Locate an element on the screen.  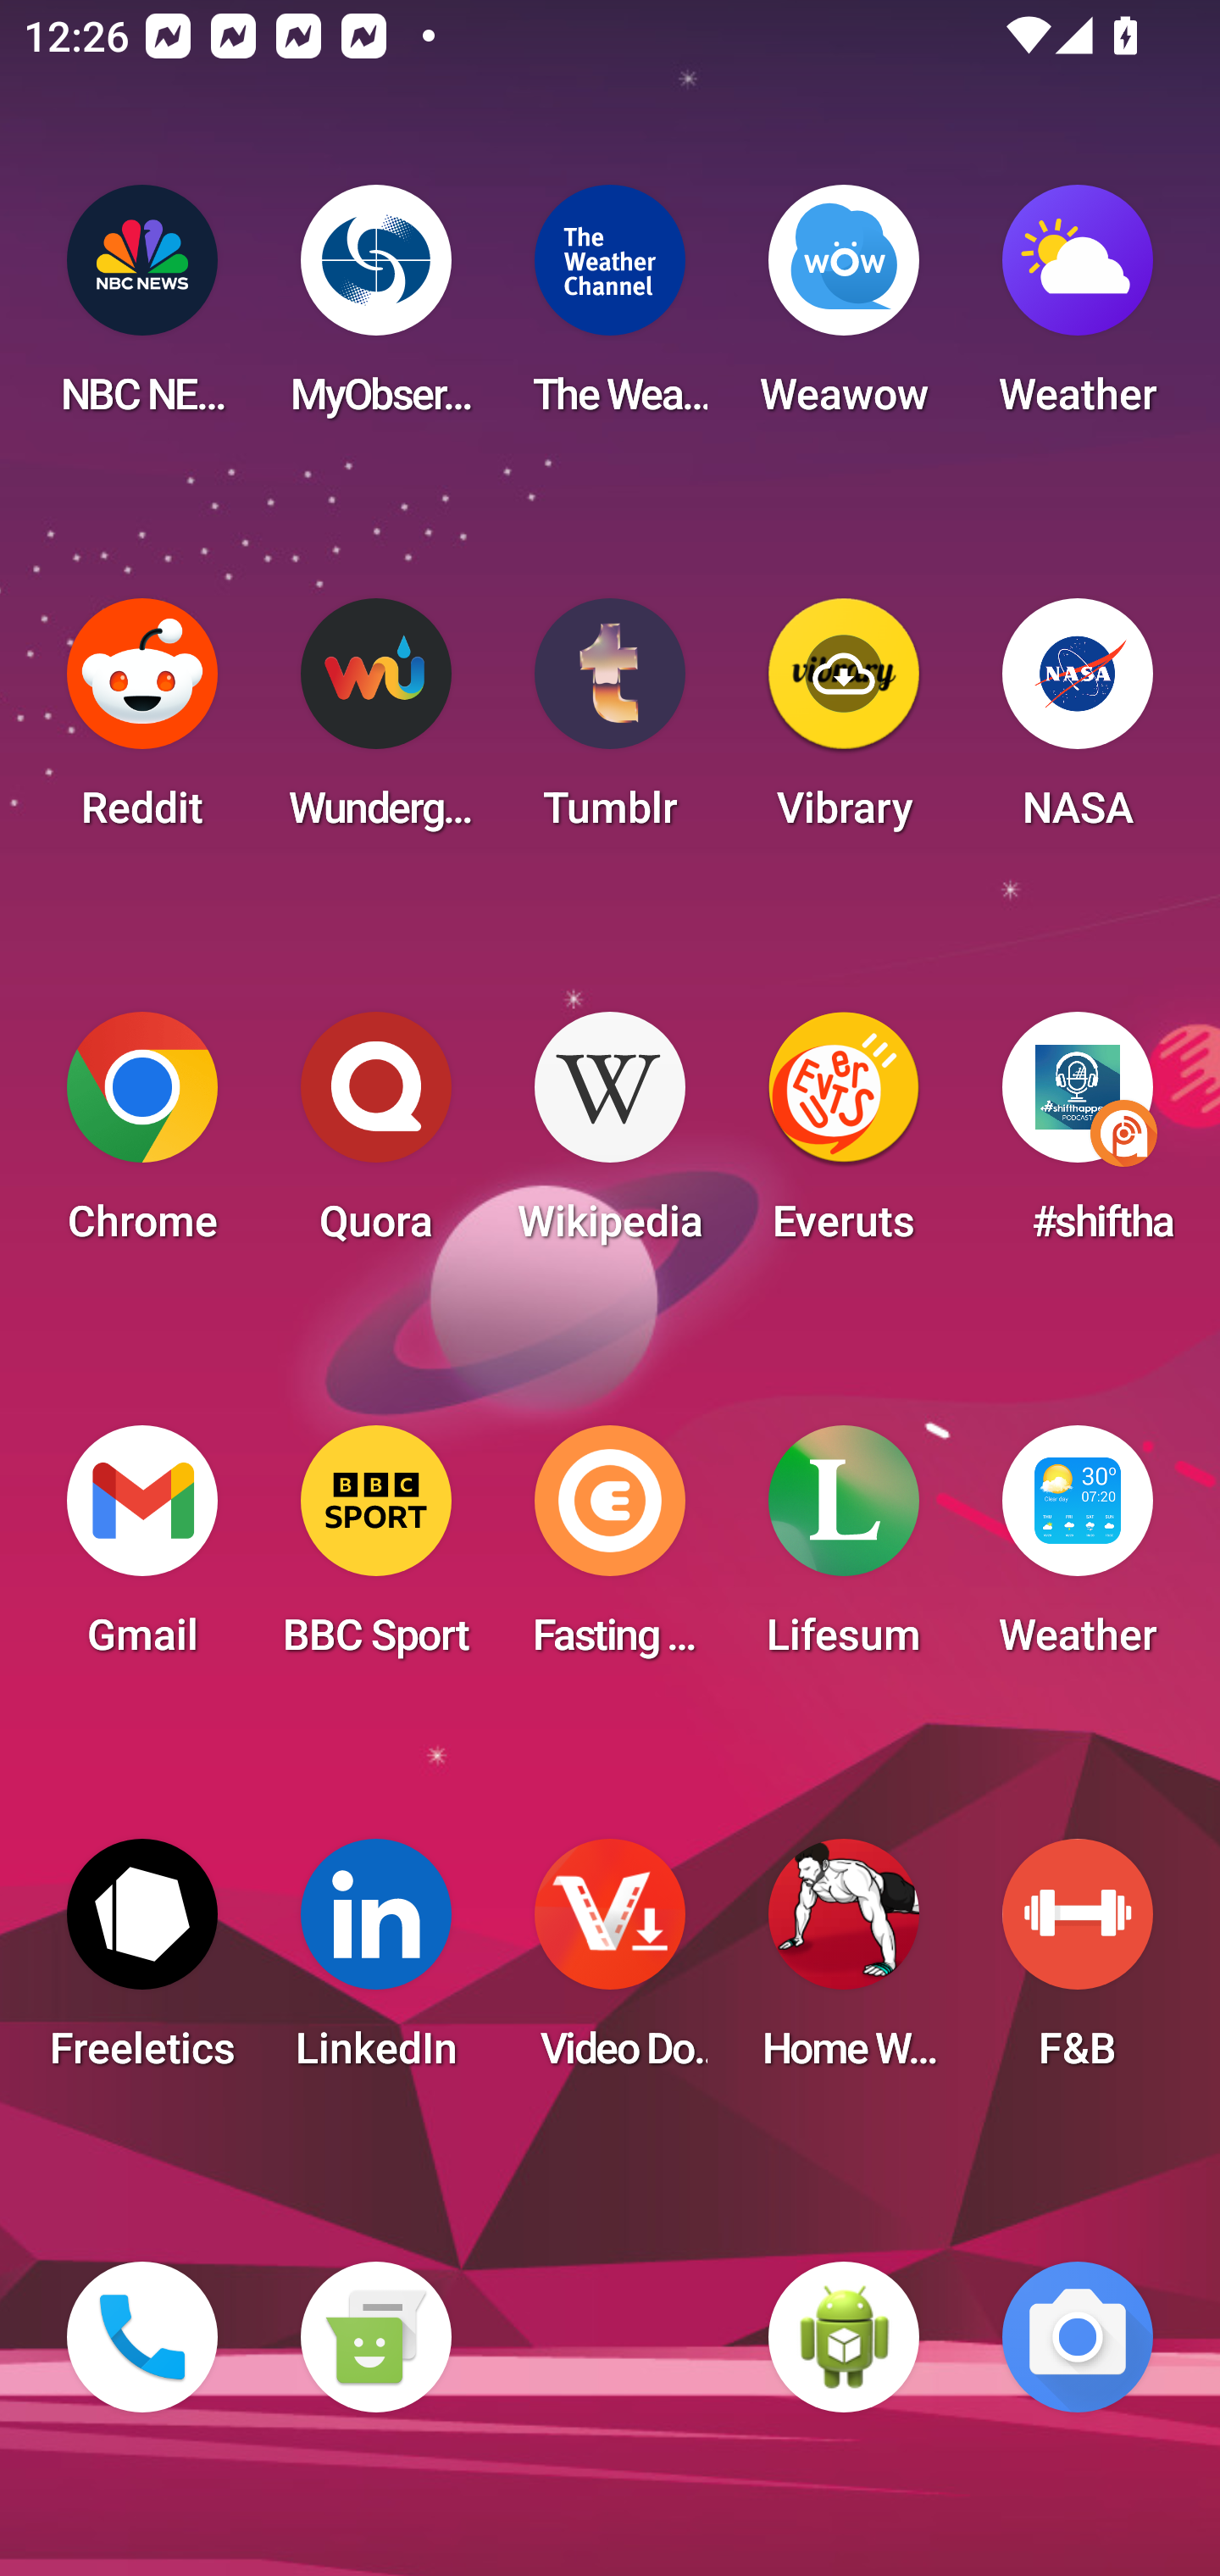
Wikipedia is located at coordinates (610, 1137).